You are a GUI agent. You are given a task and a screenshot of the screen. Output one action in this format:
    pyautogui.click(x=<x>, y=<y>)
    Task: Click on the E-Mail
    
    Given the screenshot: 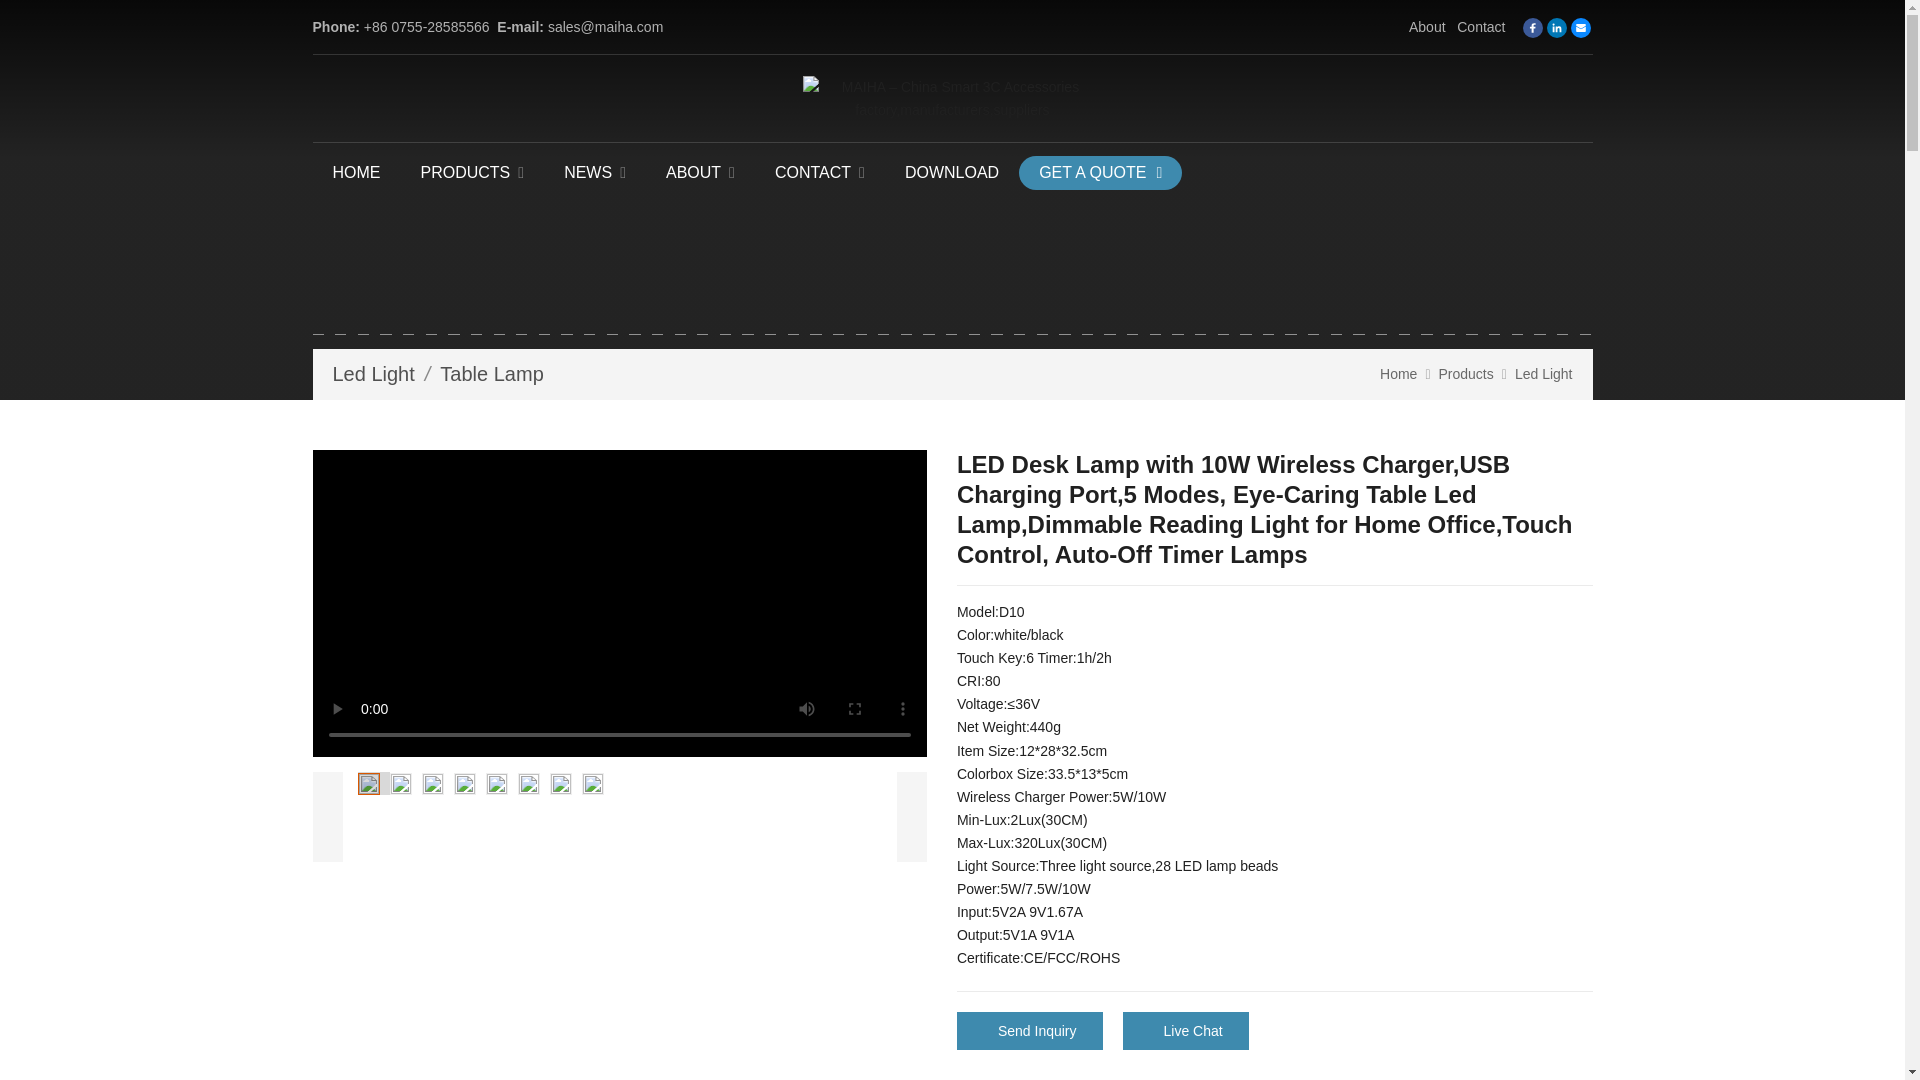 What is the action you would take?
    pyautogui.click(x=1580, y=28)
    